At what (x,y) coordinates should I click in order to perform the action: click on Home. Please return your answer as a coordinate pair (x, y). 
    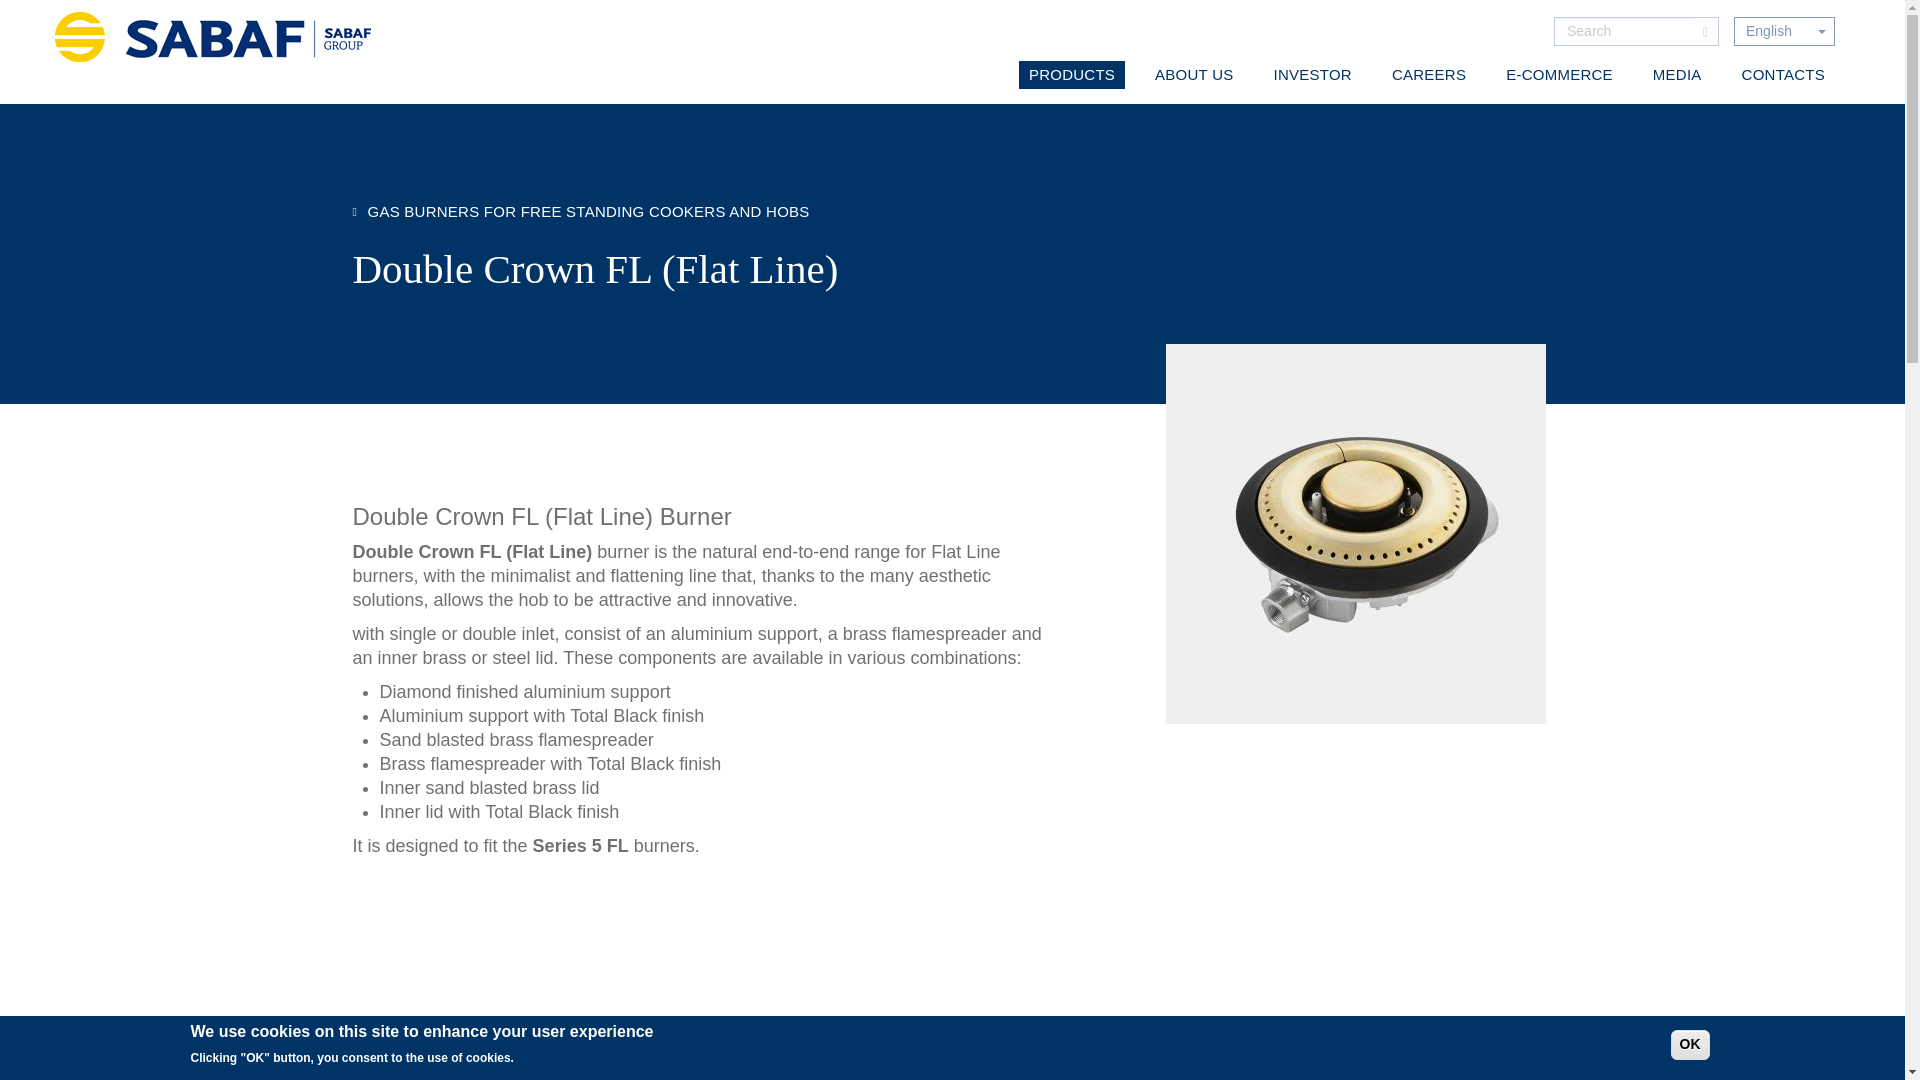
    Looking at the image, I should click on (220, 36).